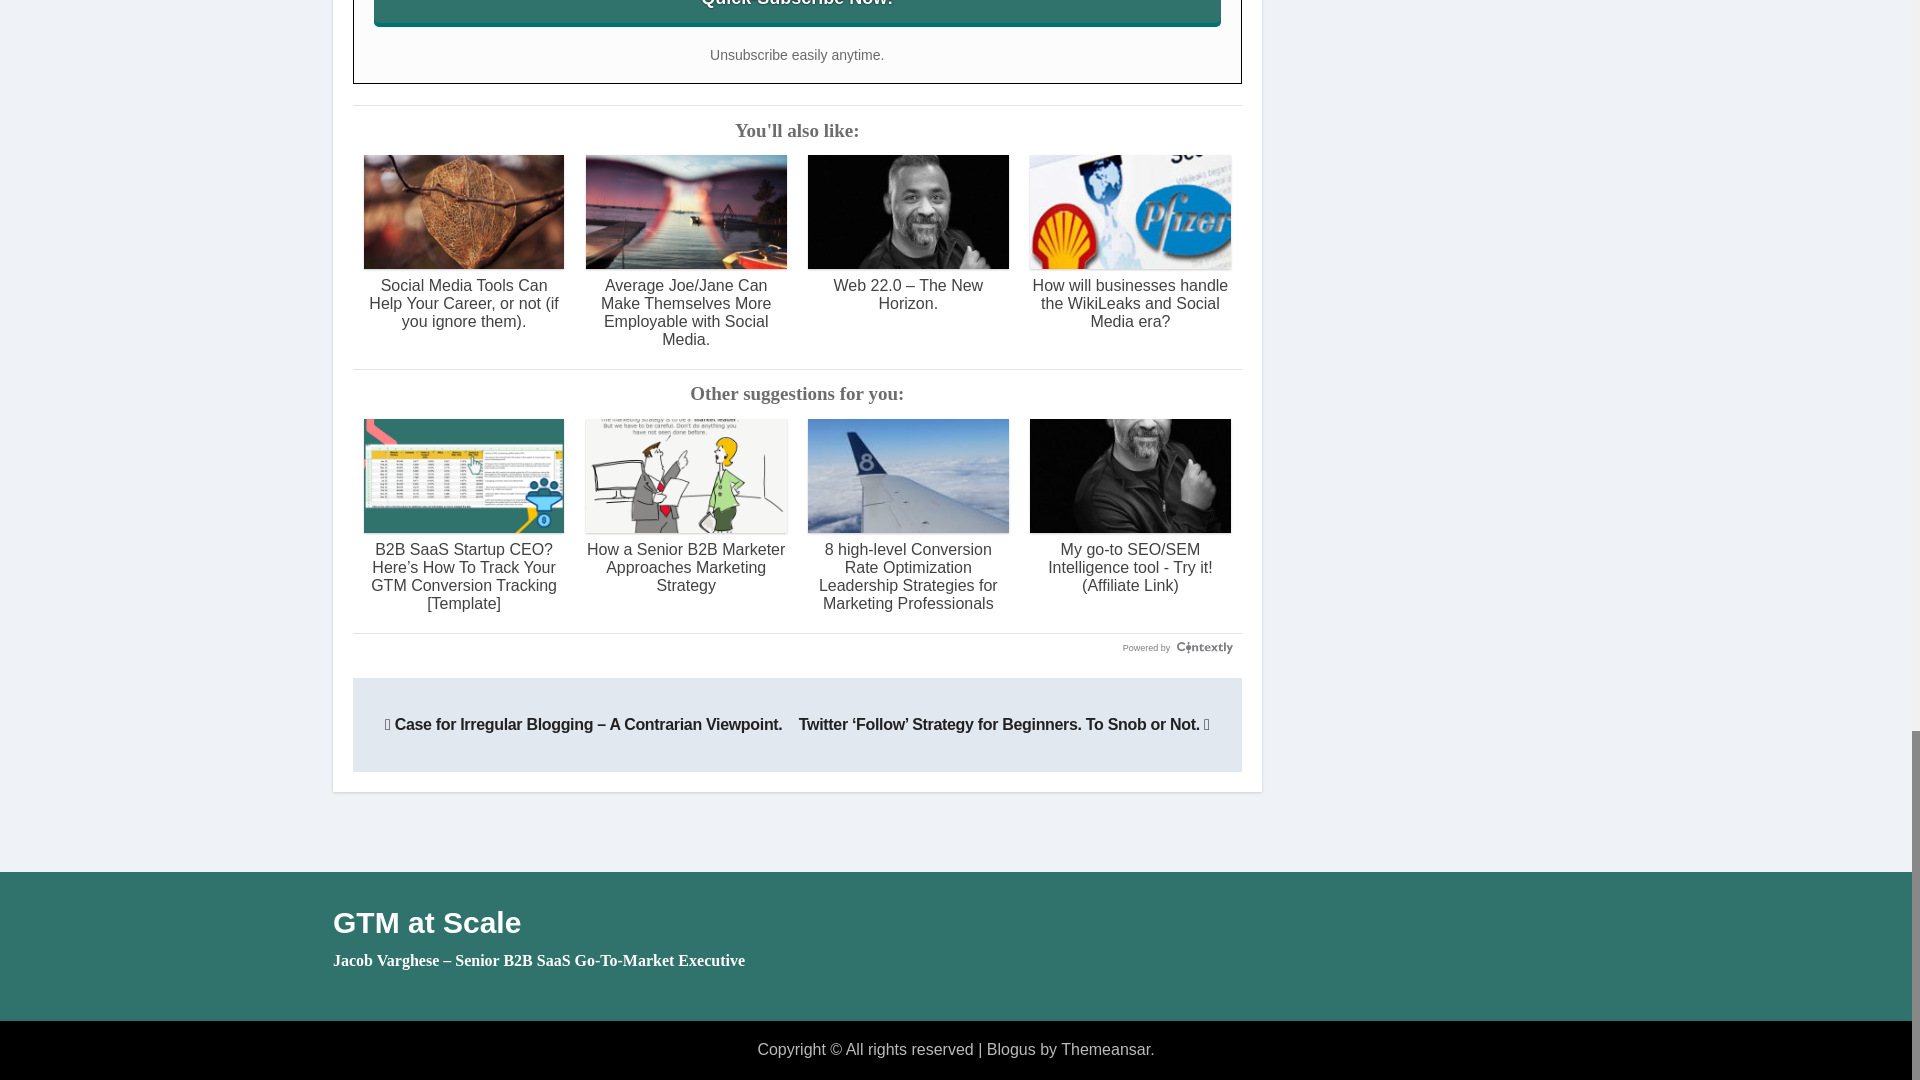 Image resolution: width=1920 pixels, height=1080 pixels. I want to click on Themeansar, so click(1106, 1050).